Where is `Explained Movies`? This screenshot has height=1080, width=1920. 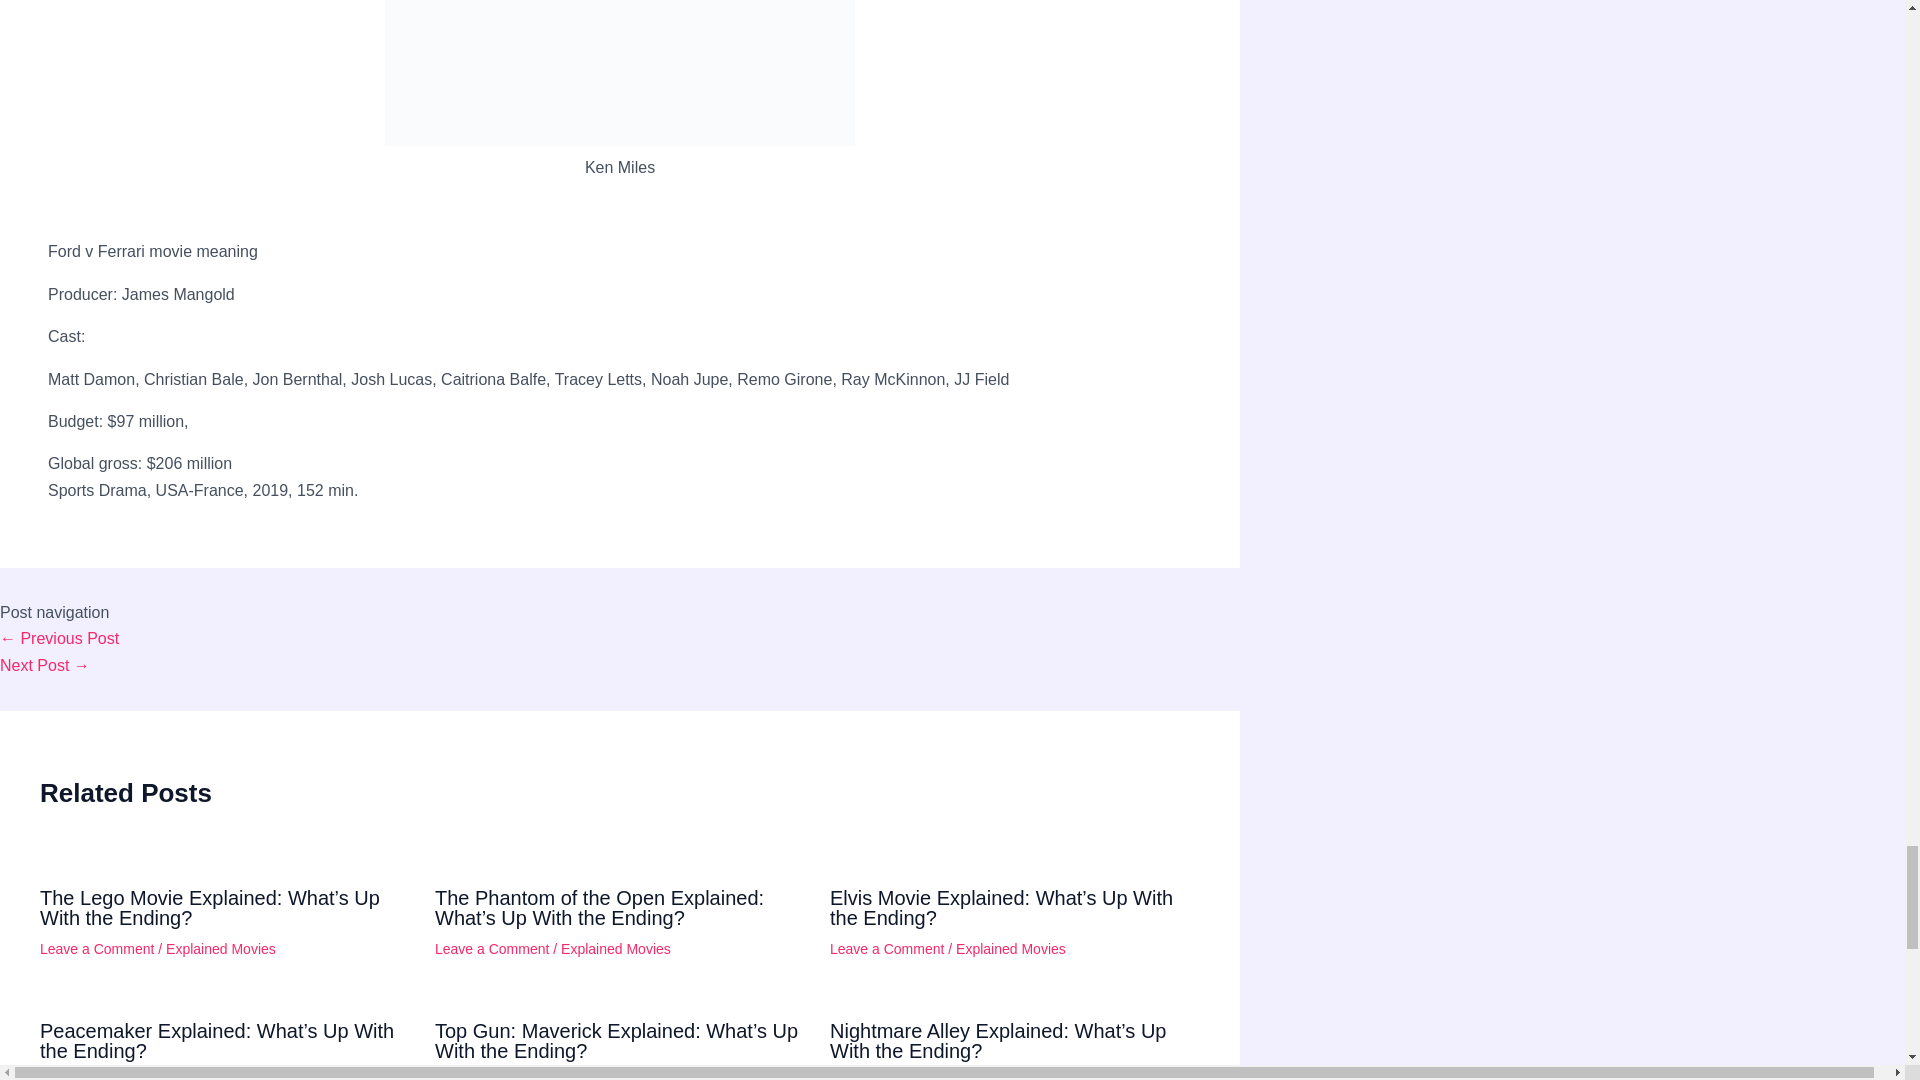
Explained Movies is located at coordinates (615, 1076).